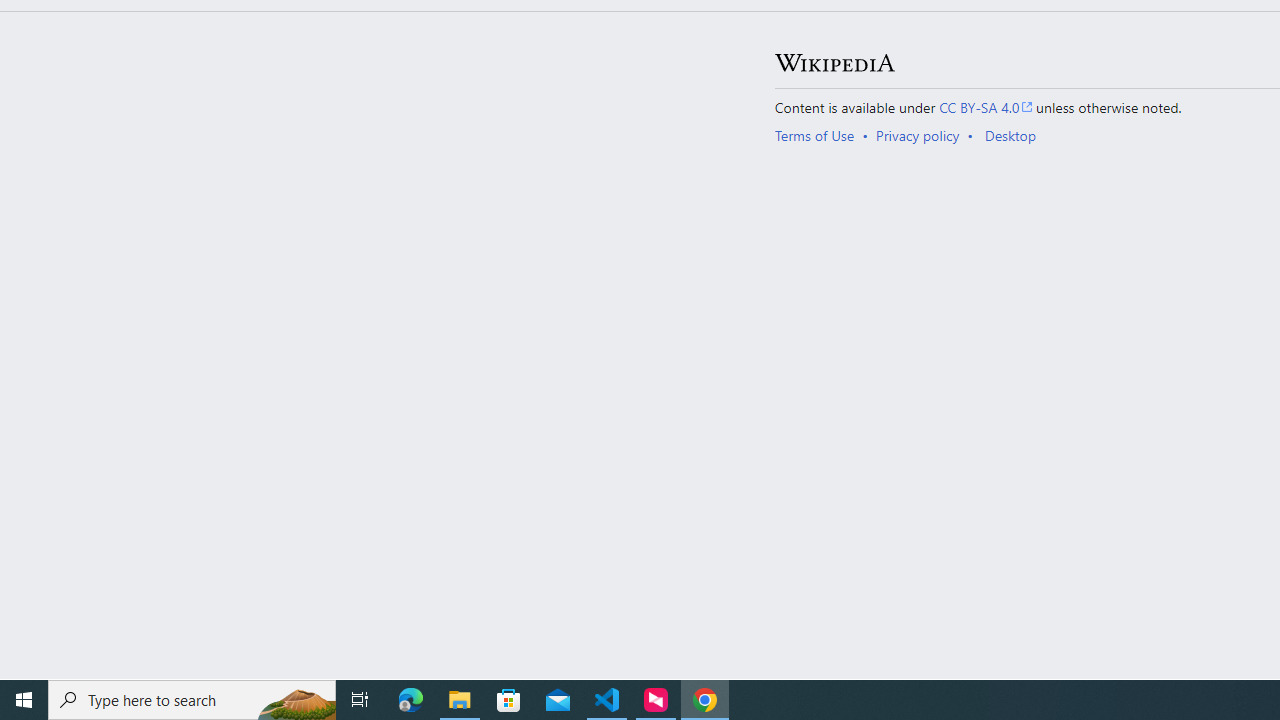  What do you see at coordinates (1010, 136) in the screenshot?
I see `Desktop` at bounding box center [1010, 136].